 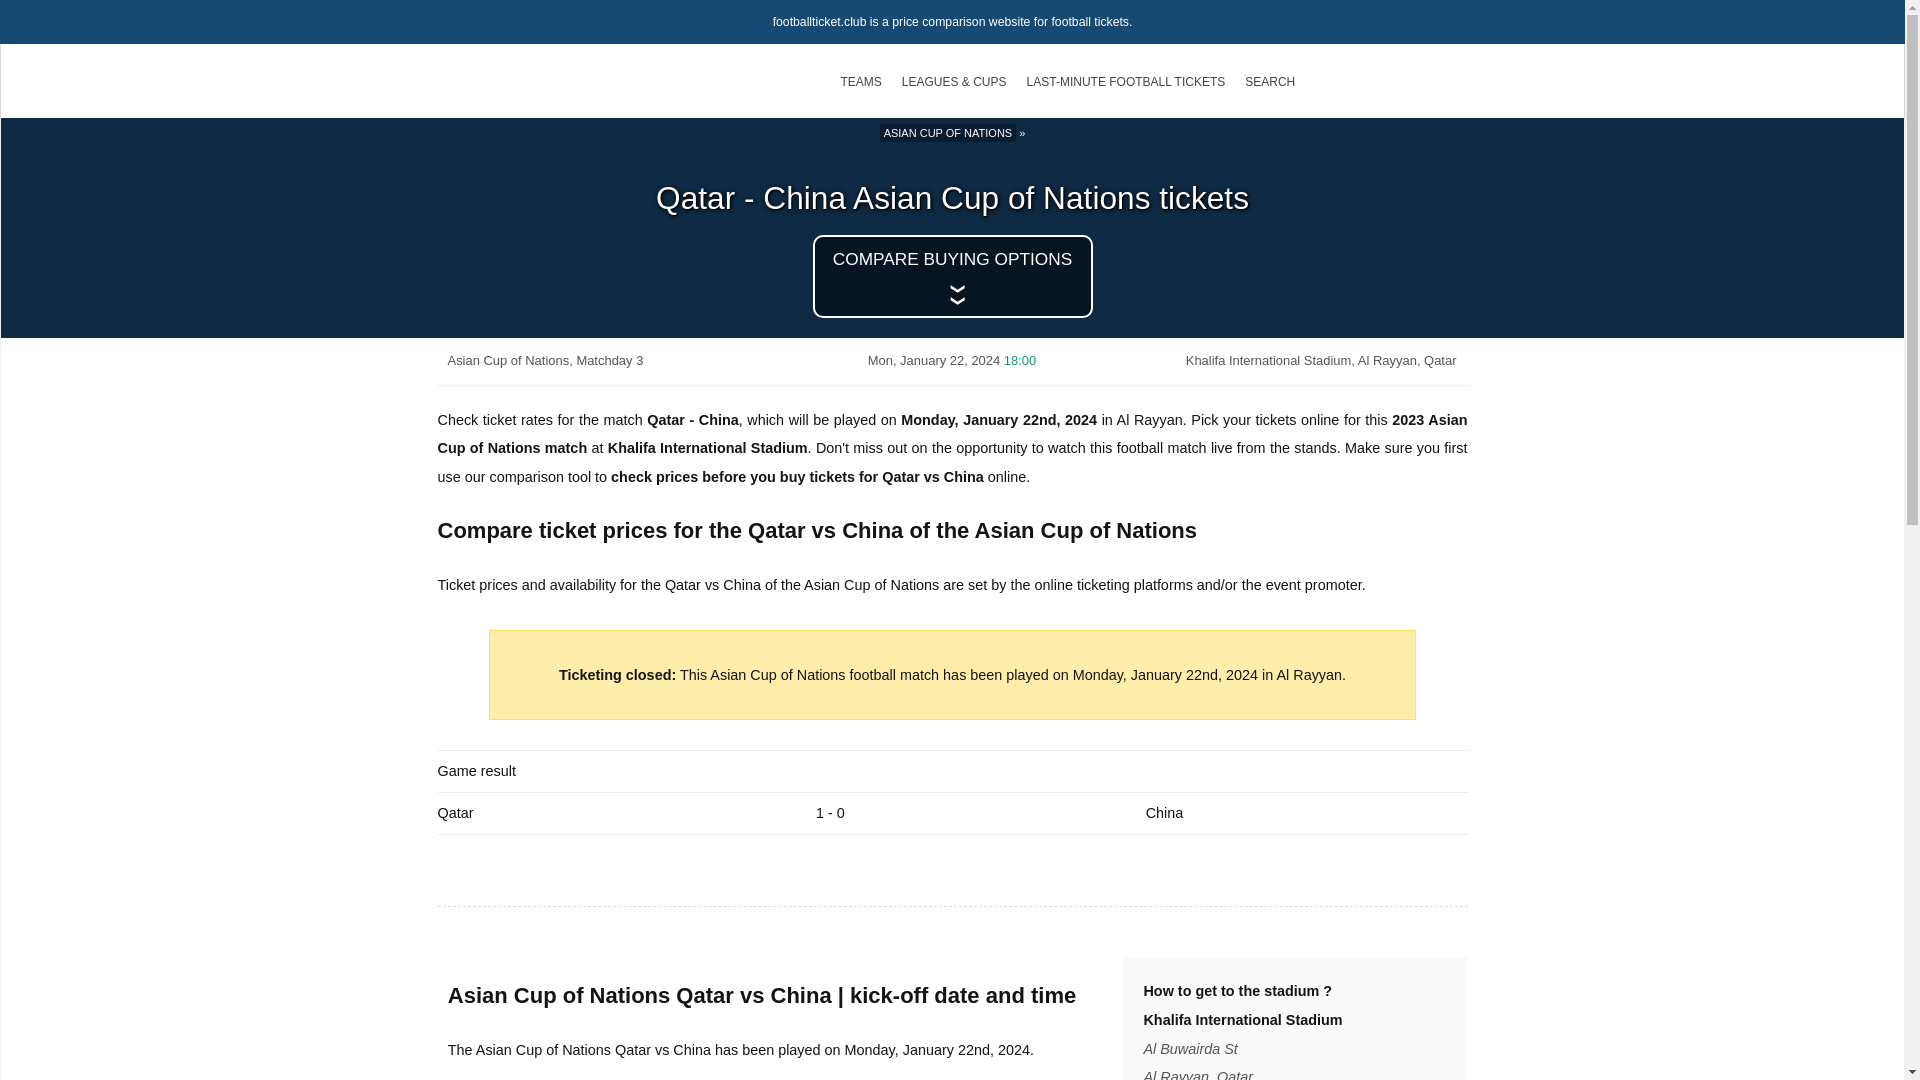 I want to click on Compare ticket prices for  2023 Asian Cup of Nations matches, so click(x=948, y=132).